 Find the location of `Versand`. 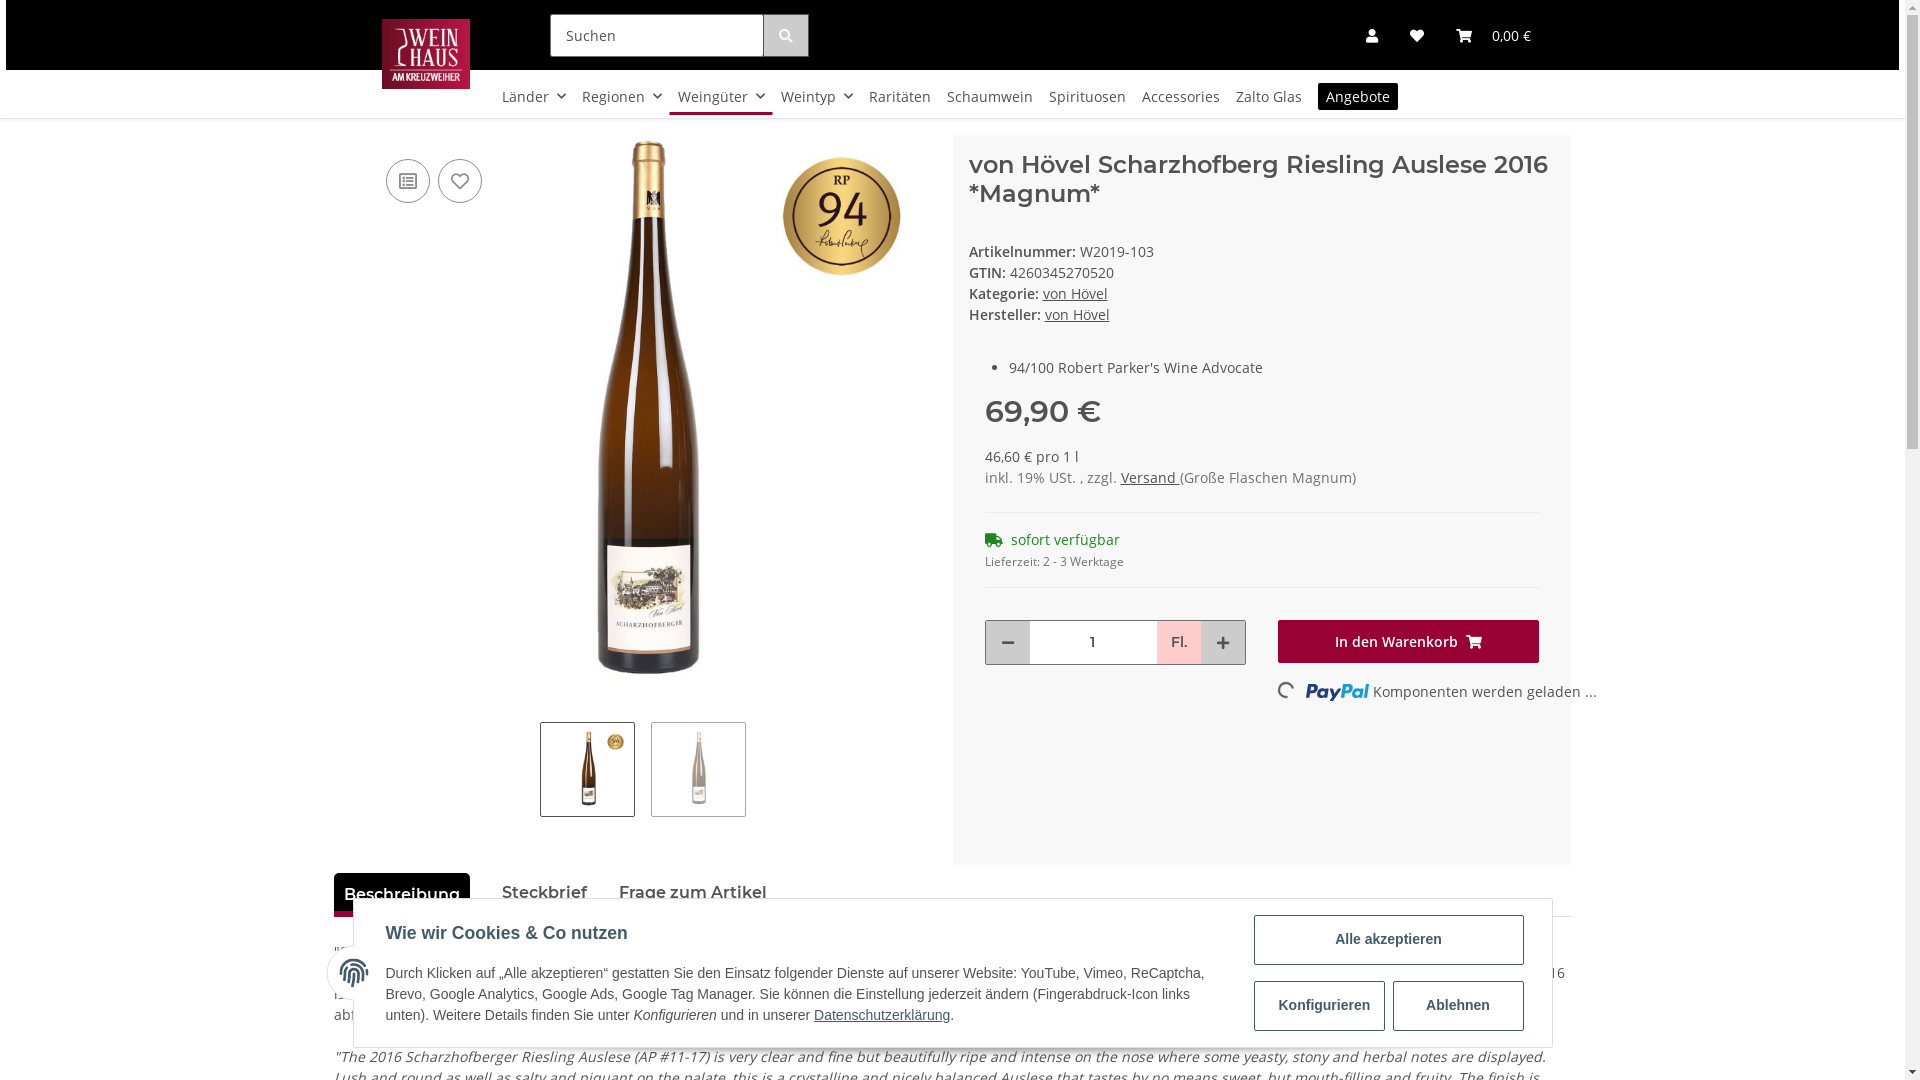

Versand is located at coordinates (1150, 478).